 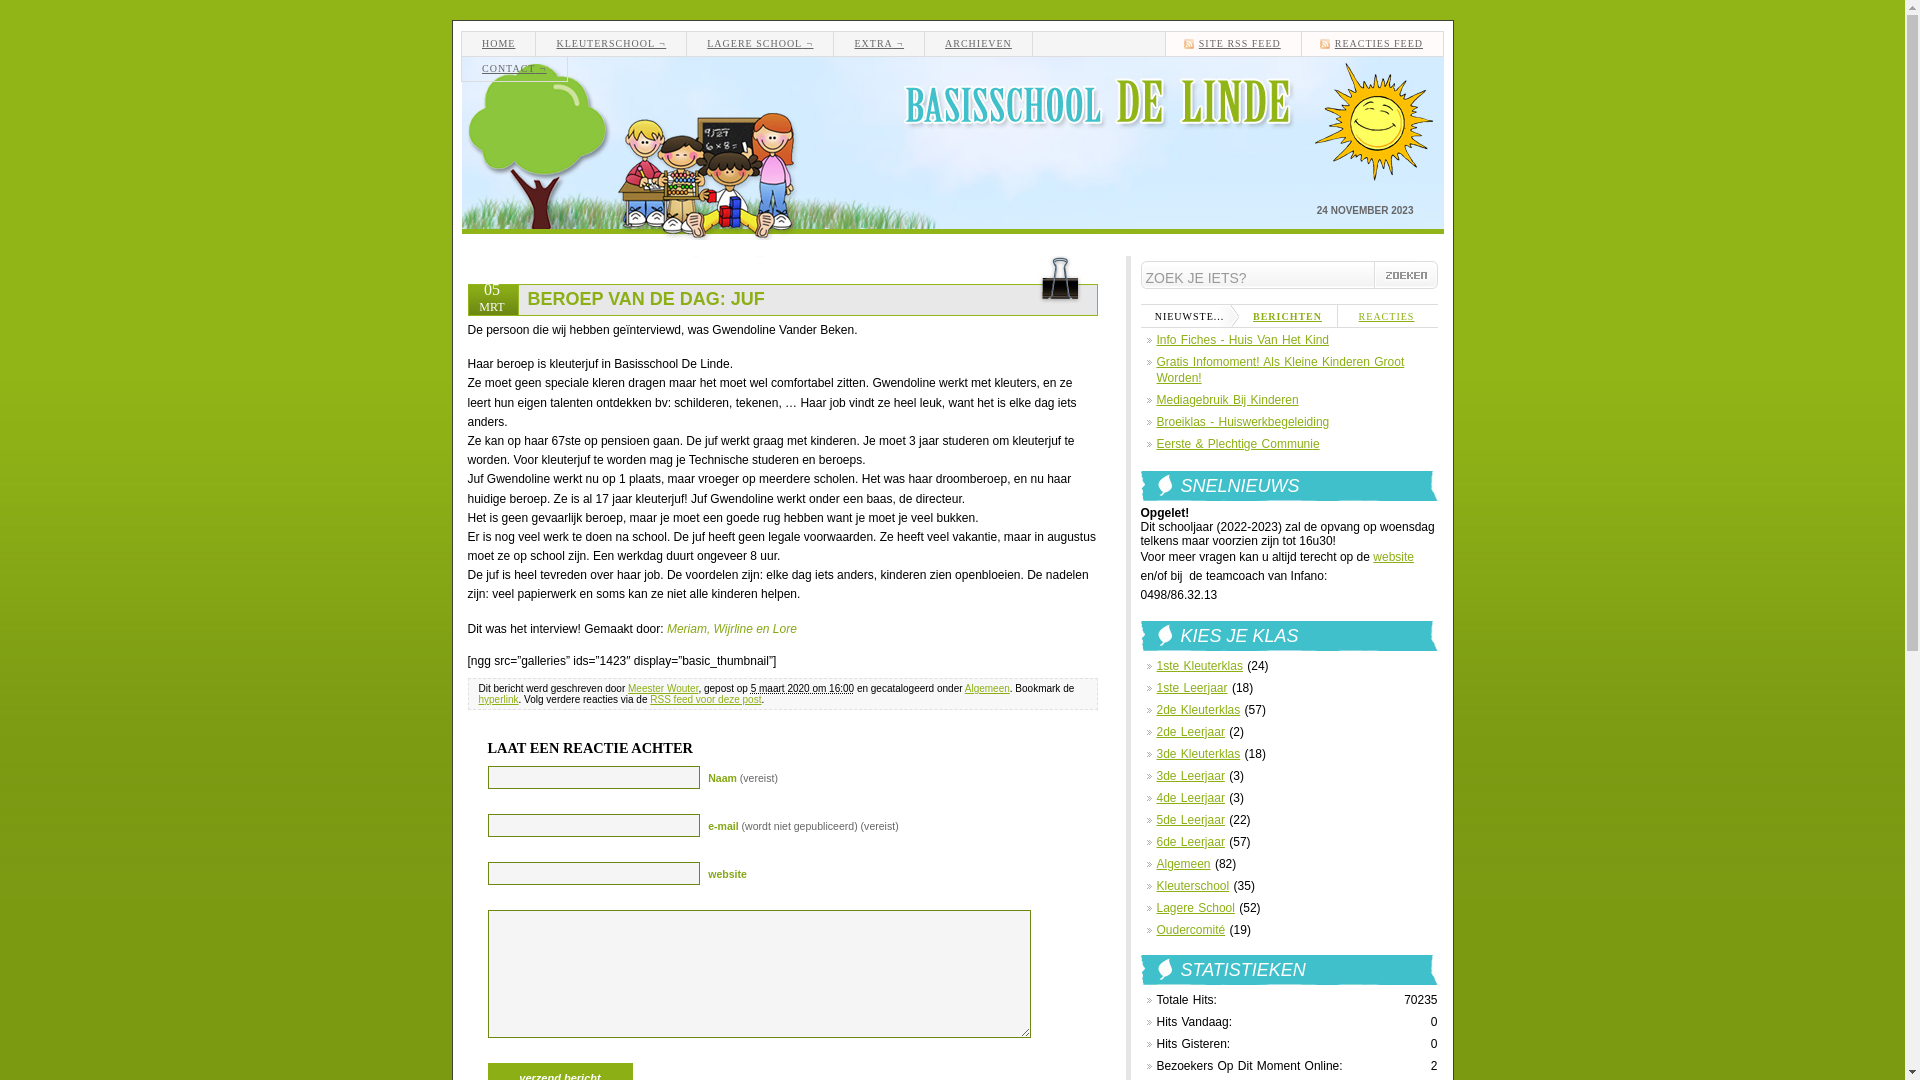 I want to click on 3de Leerjaar, so click(x=1190, y=776).